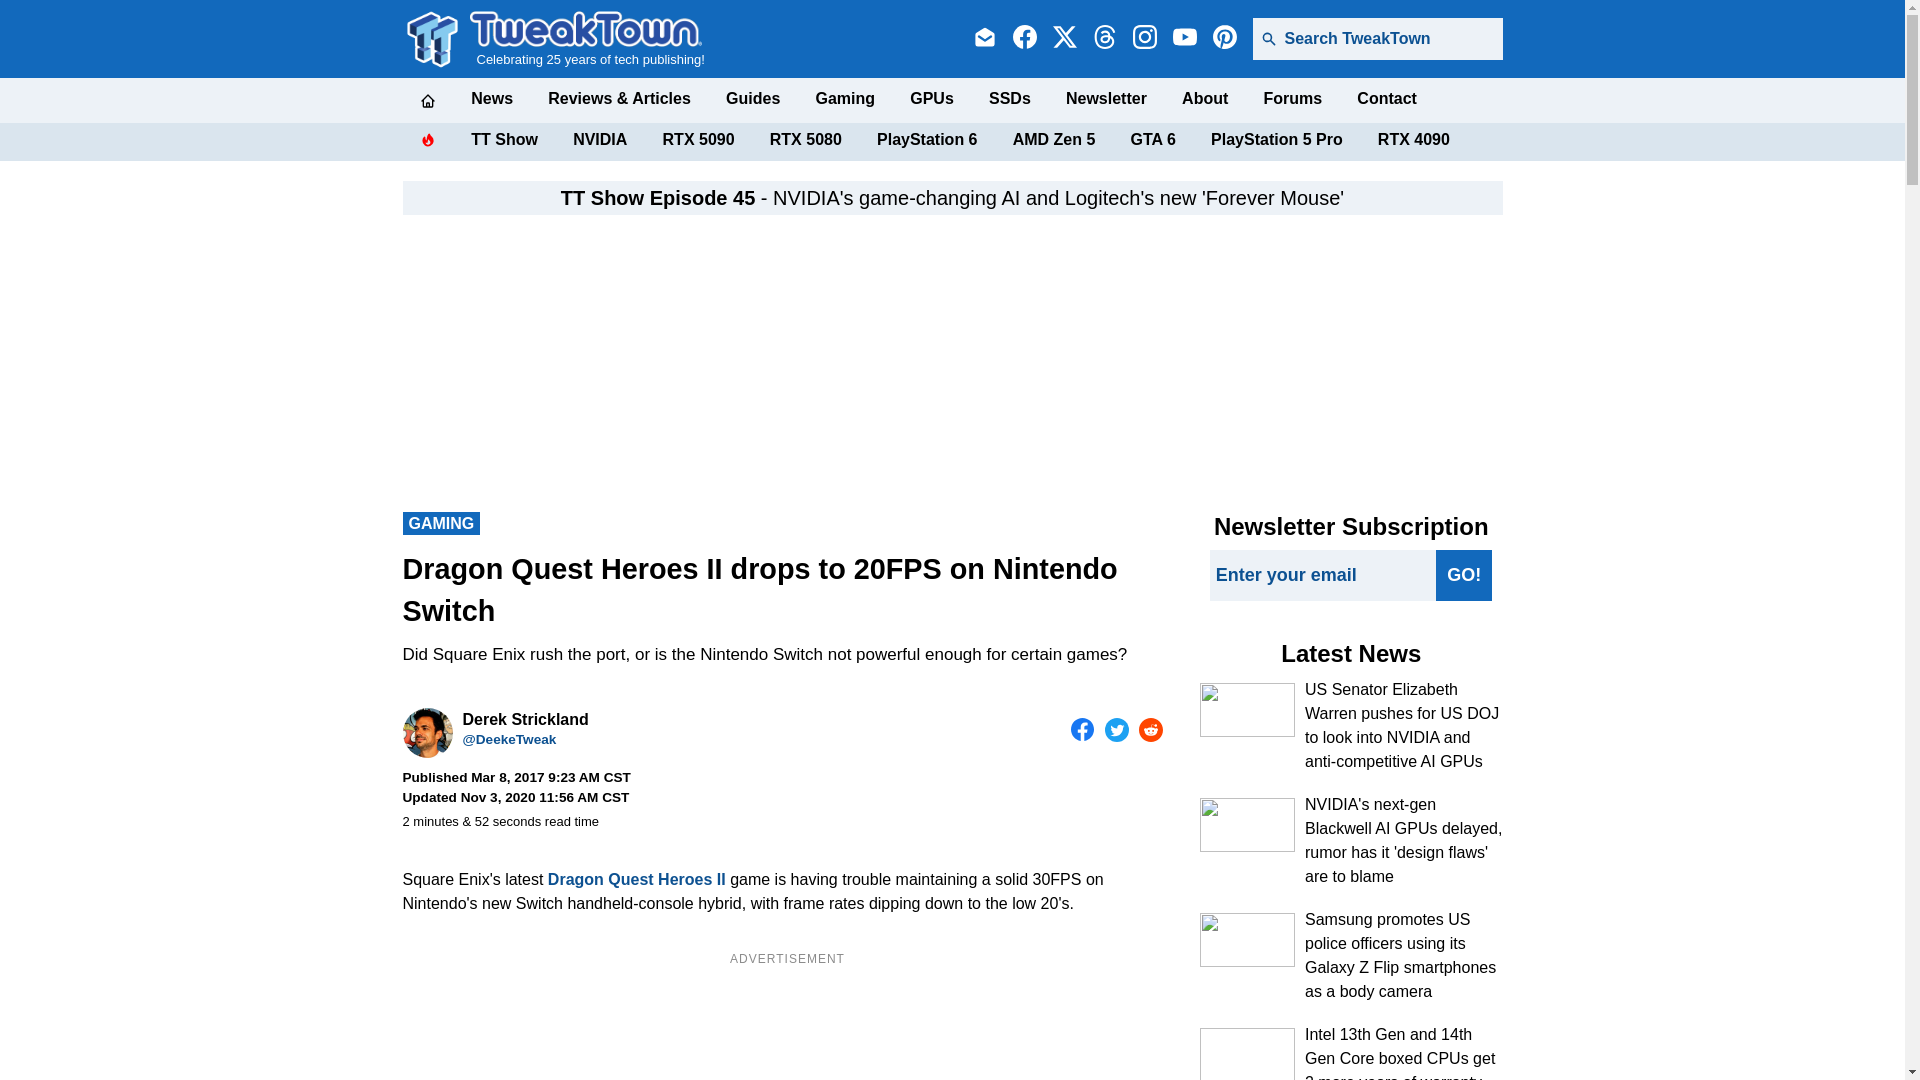 The height and width of the screenshot is (1080, 1920). I want to click on Share on Reddit, so click(1150, 730).